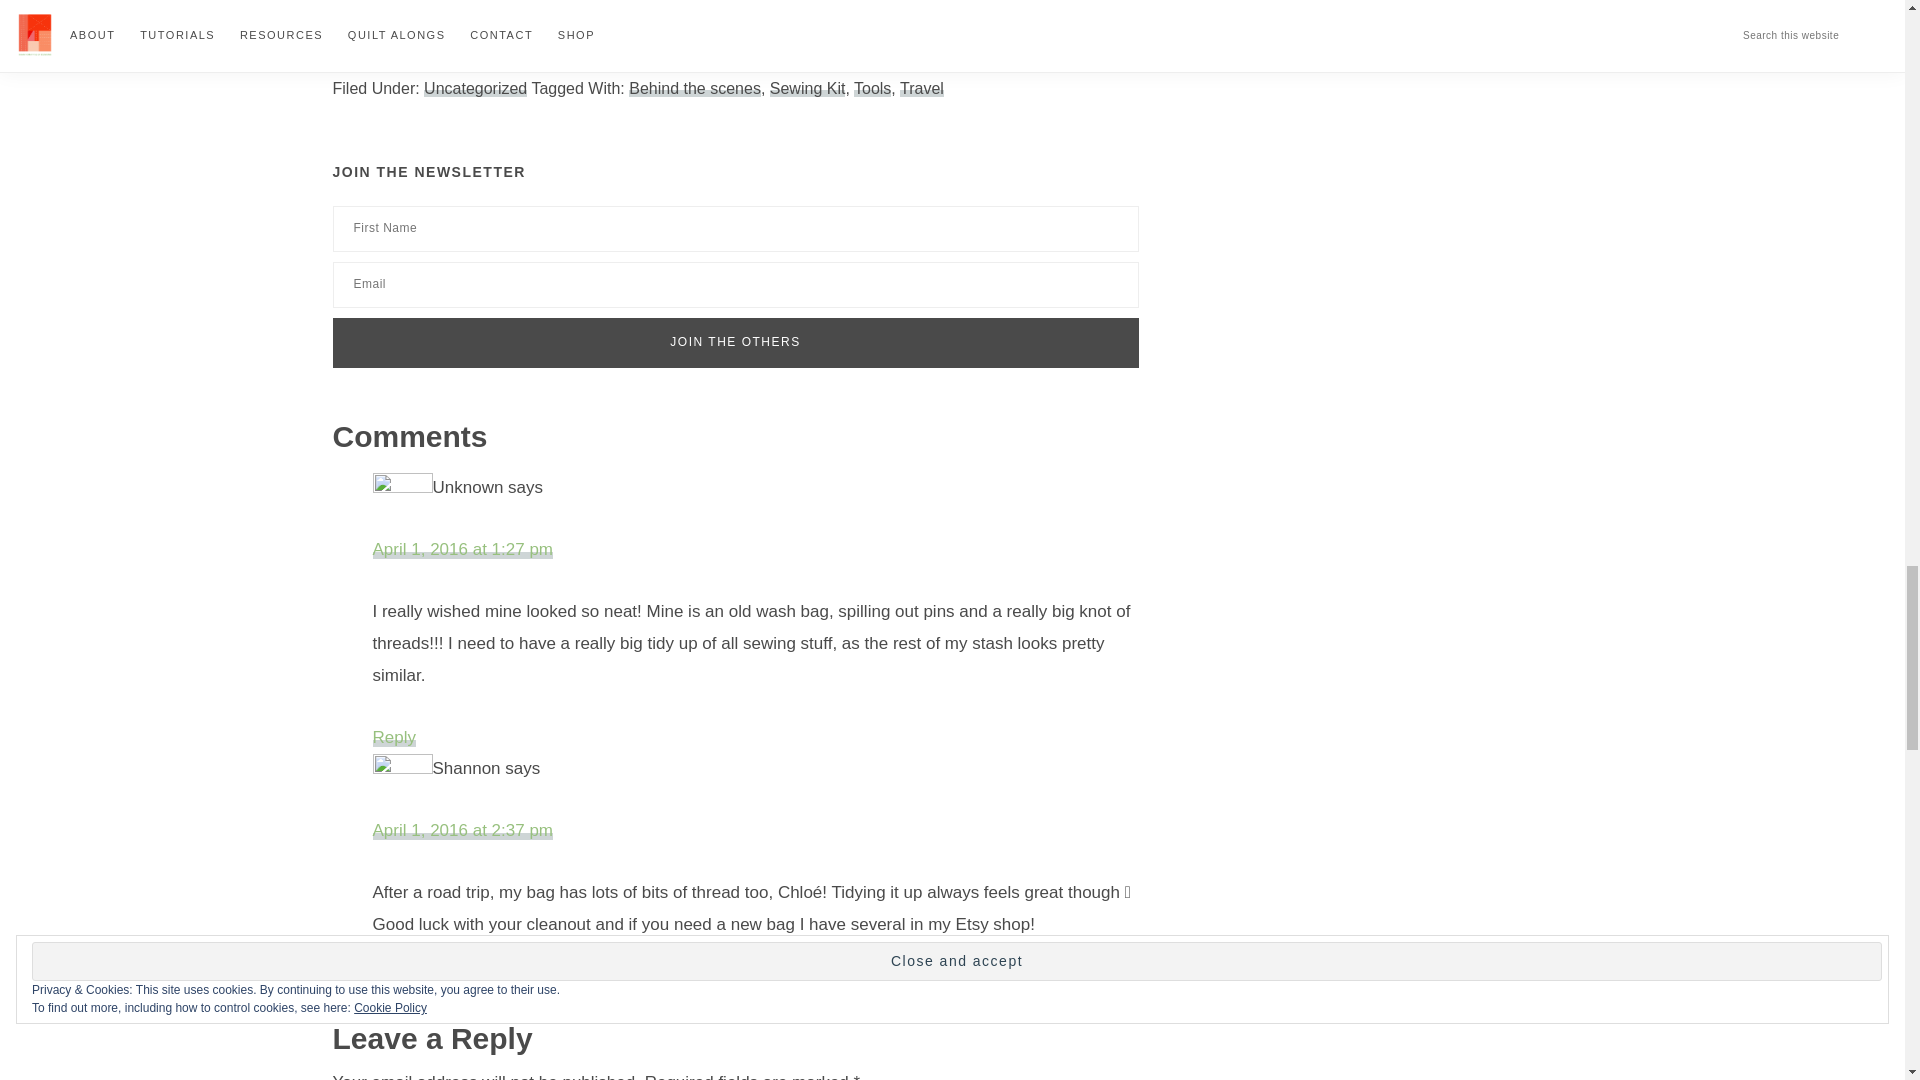 The image size is (1920, 1080). I want to click on Tools, so click(872, 88).